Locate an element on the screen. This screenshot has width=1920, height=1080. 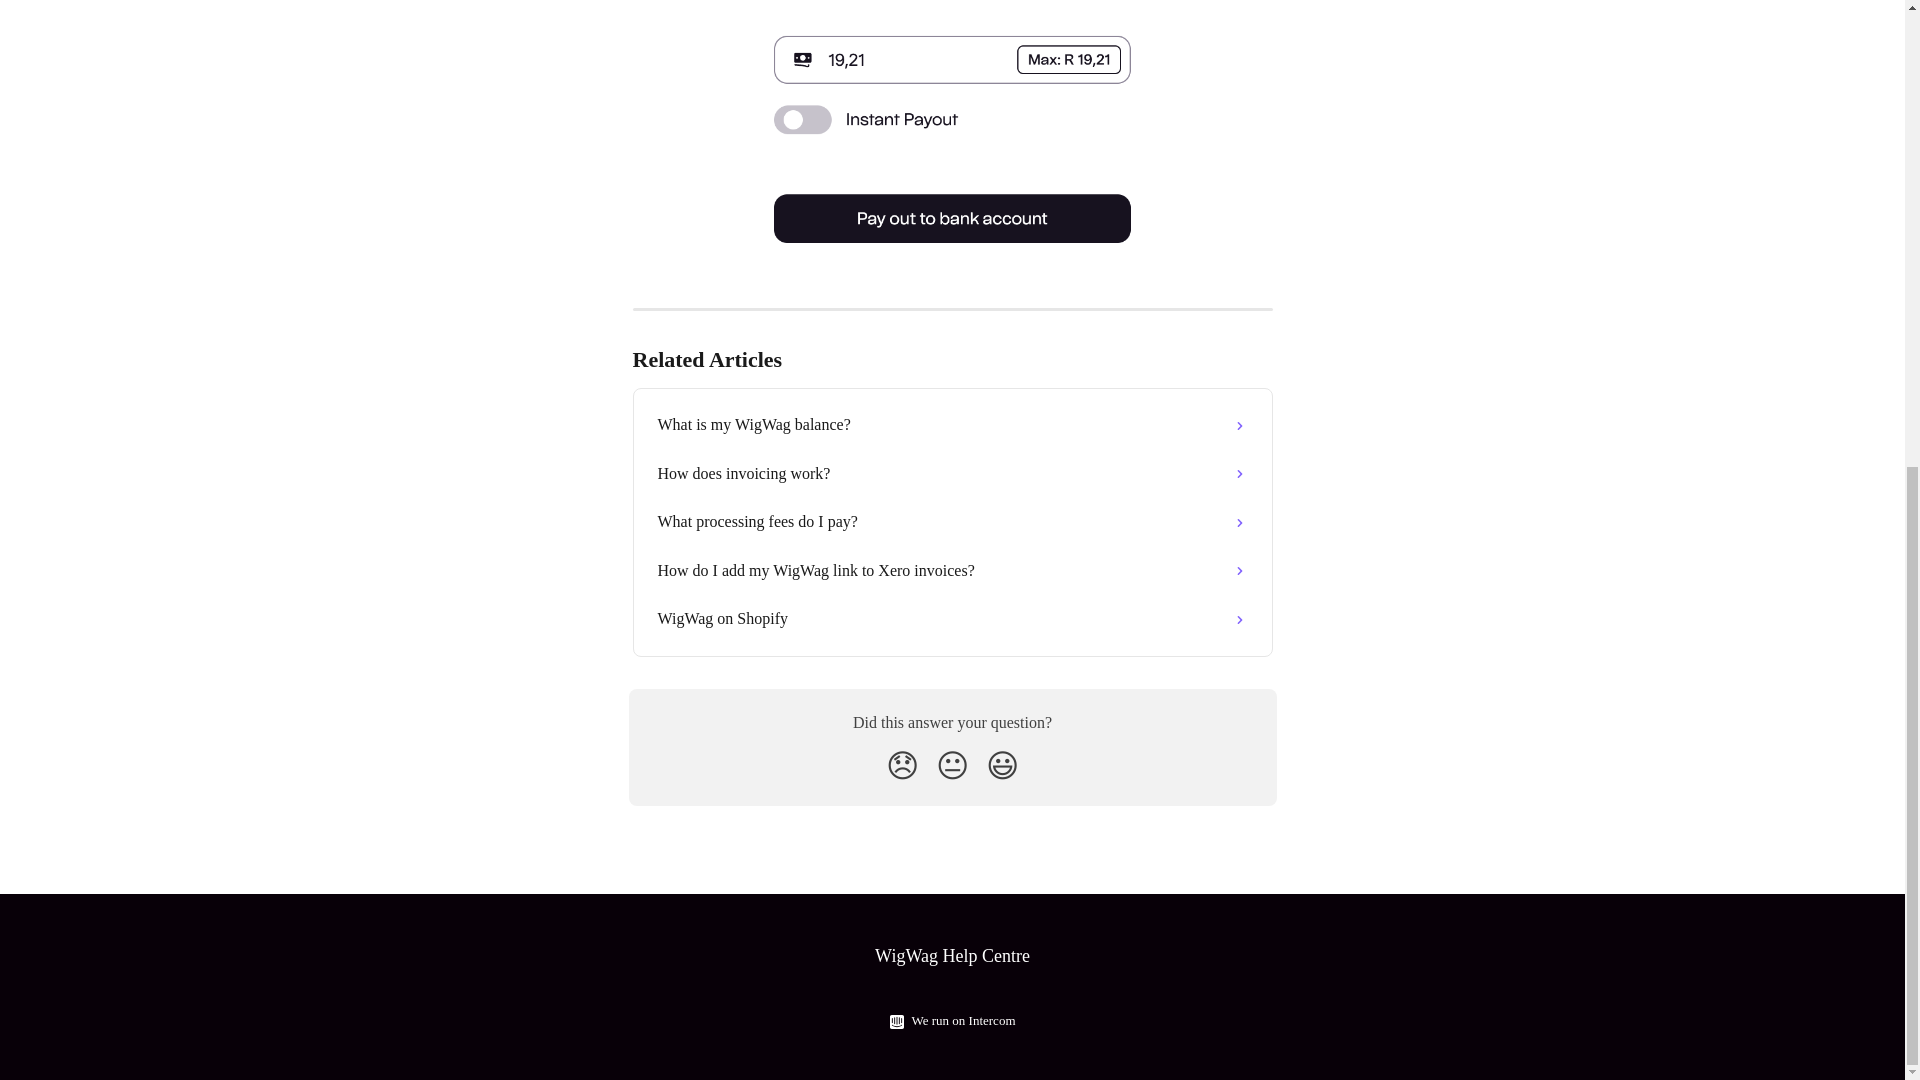
Neutral is located at coordinates (952, 766).